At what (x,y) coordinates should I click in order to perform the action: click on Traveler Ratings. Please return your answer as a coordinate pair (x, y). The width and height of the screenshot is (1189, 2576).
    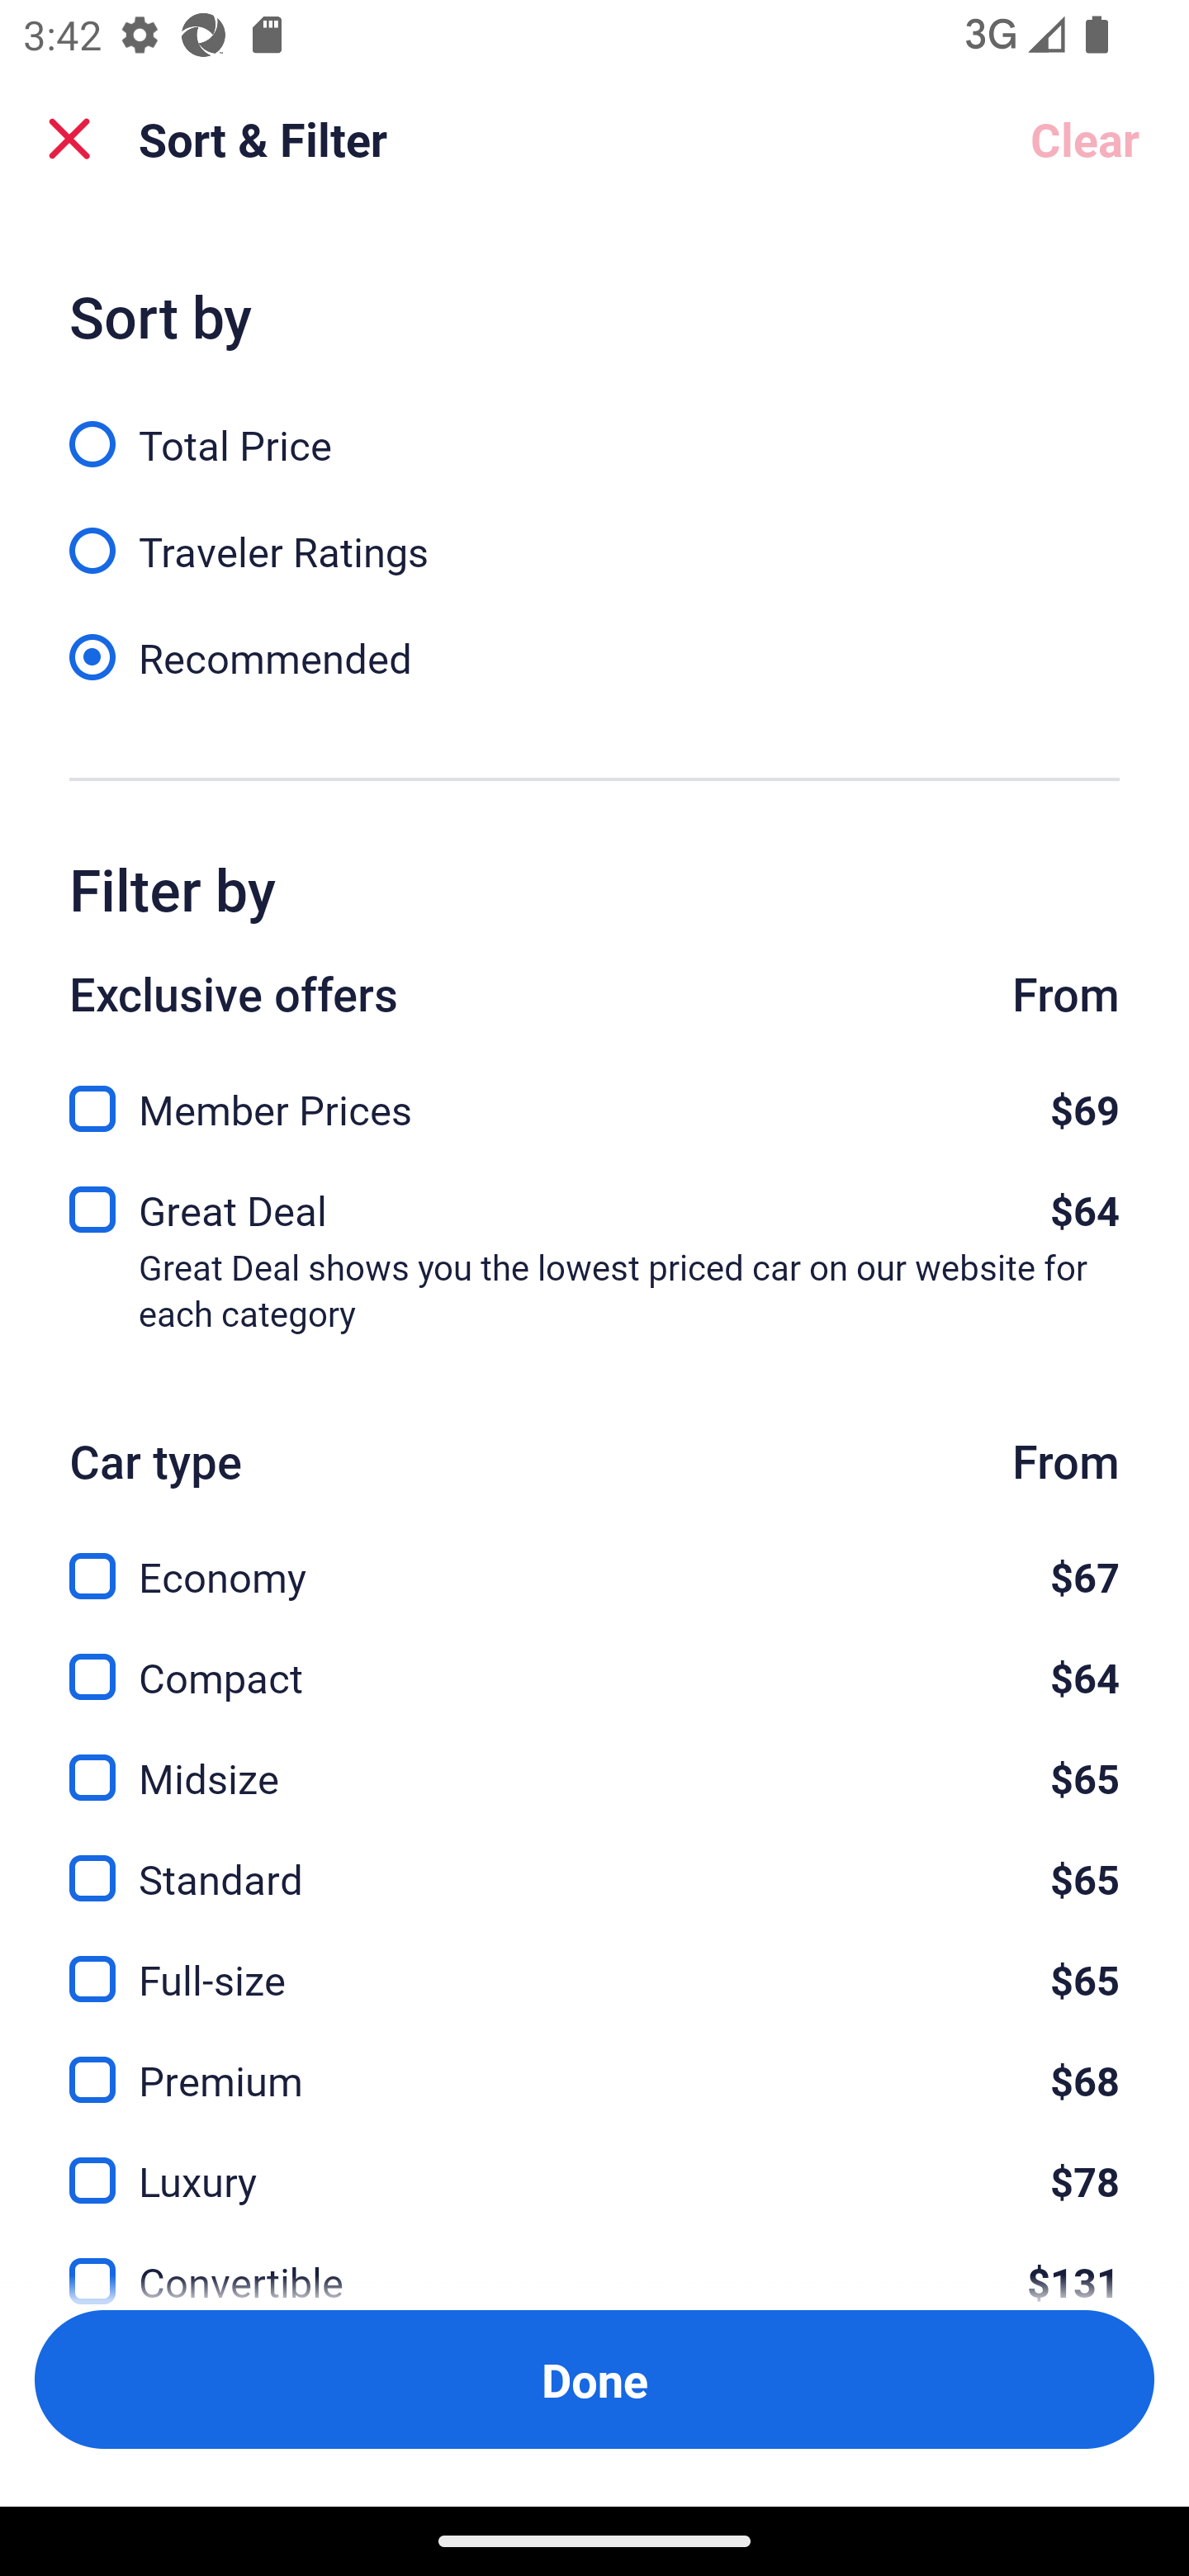
    Looking at the image, I should click on (594, 533).